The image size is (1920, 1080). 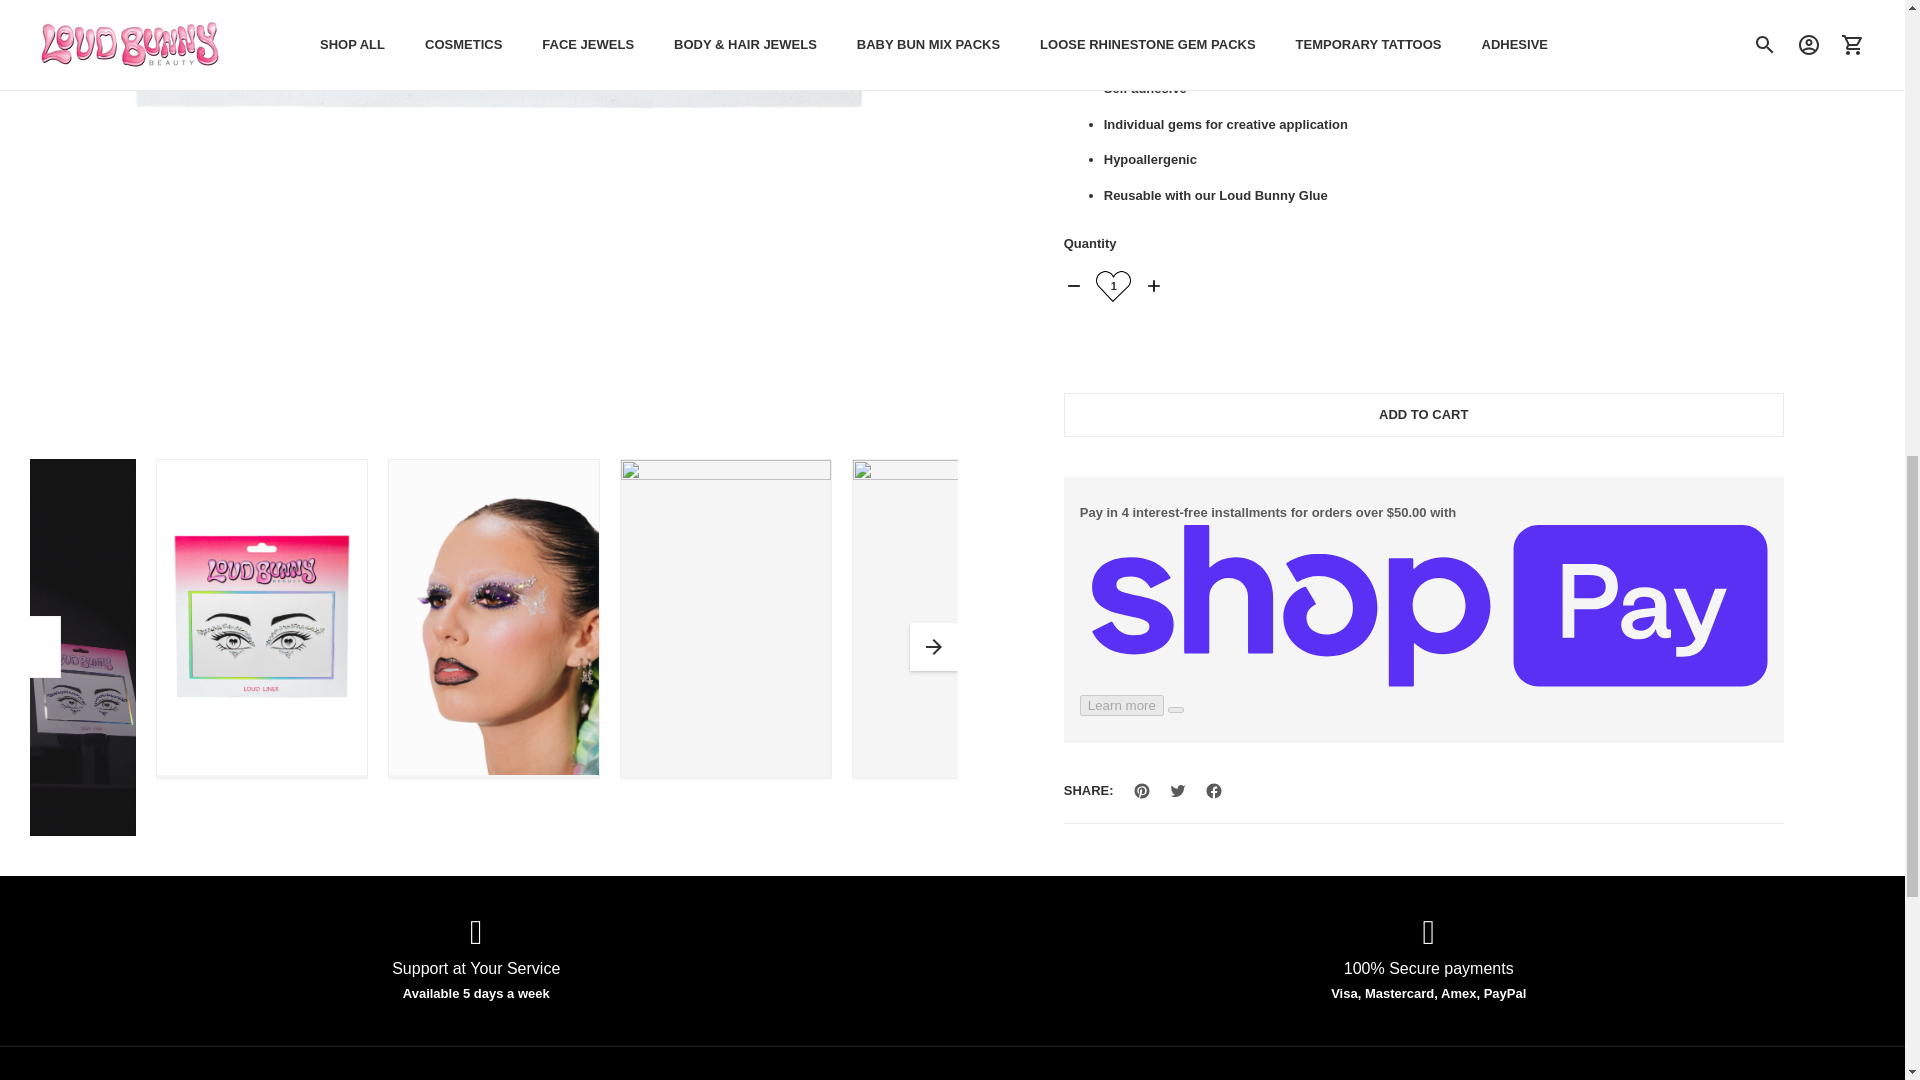 What do you see at coordinates (262, 618) in the screenshot?
I see `Open Image` at bounding box center [262, 618].